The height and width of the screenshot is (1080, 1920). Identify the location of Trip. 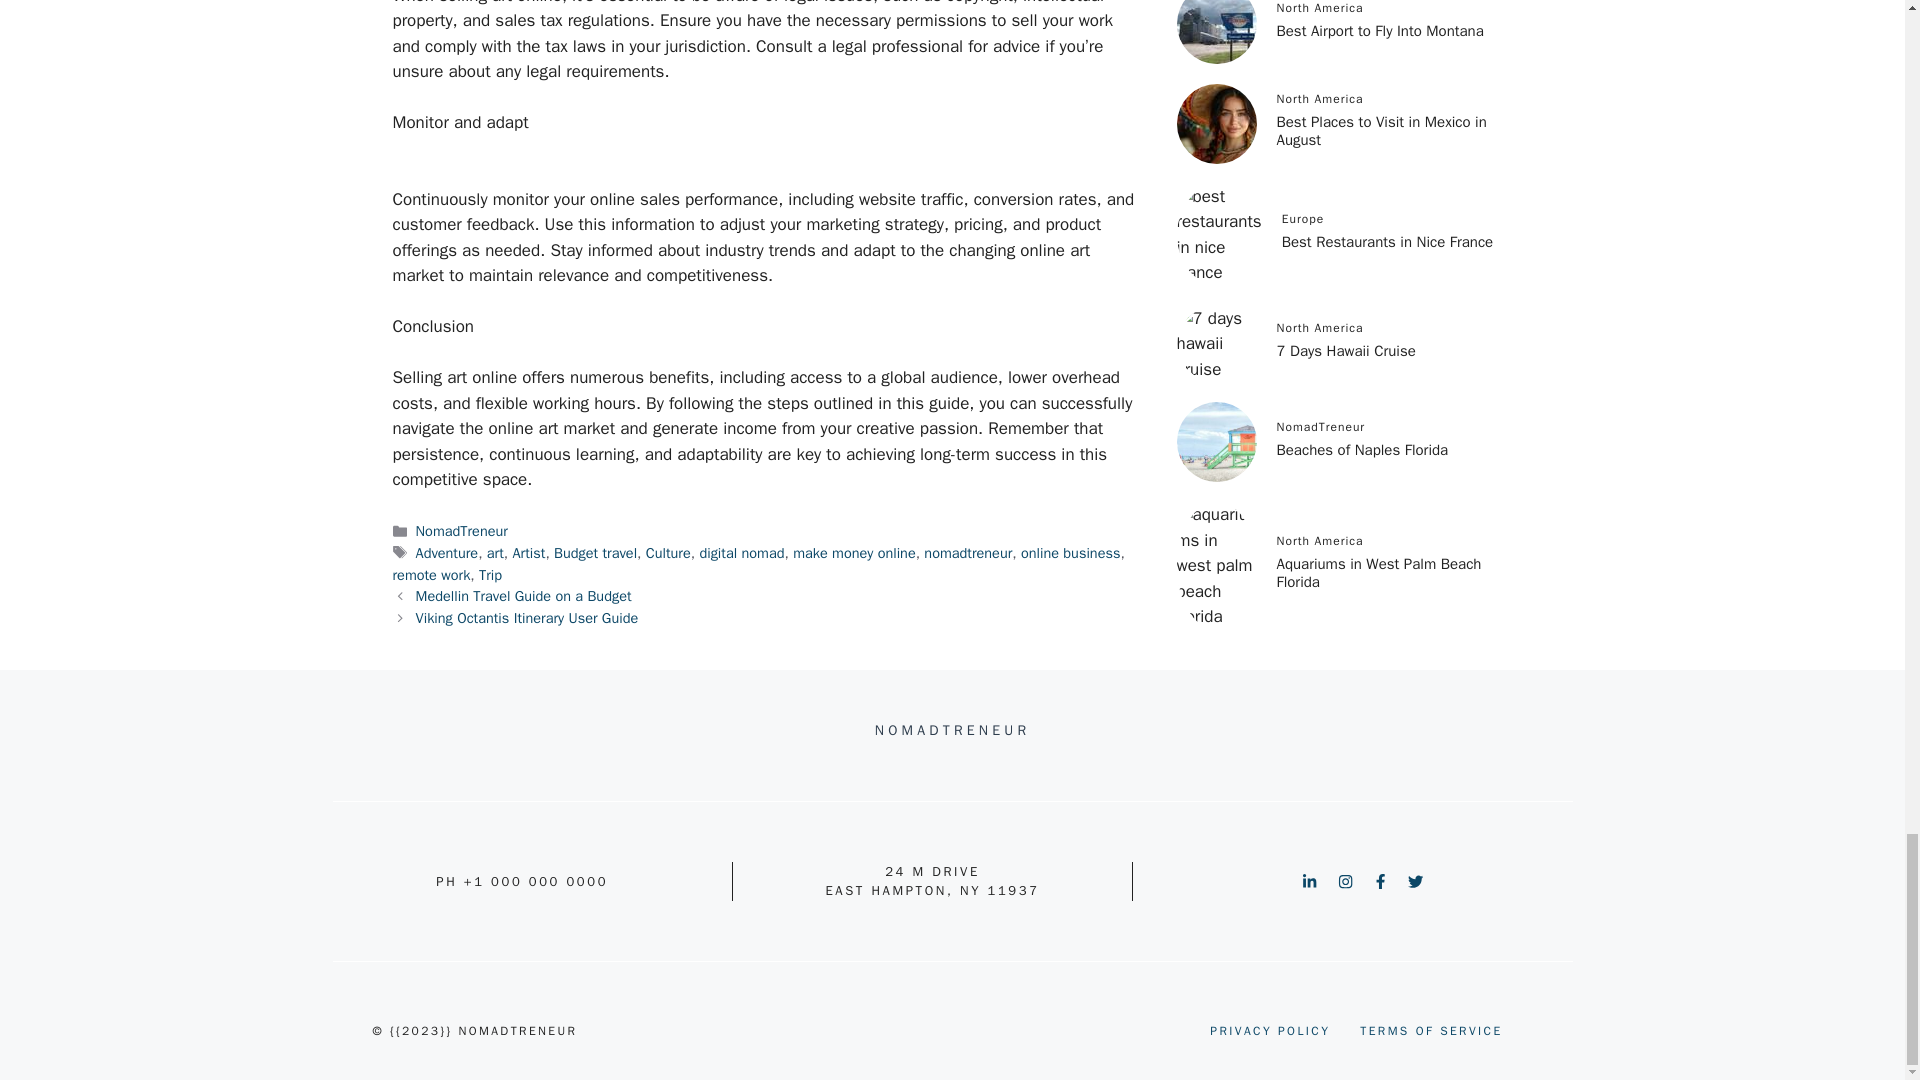
(490, 574).